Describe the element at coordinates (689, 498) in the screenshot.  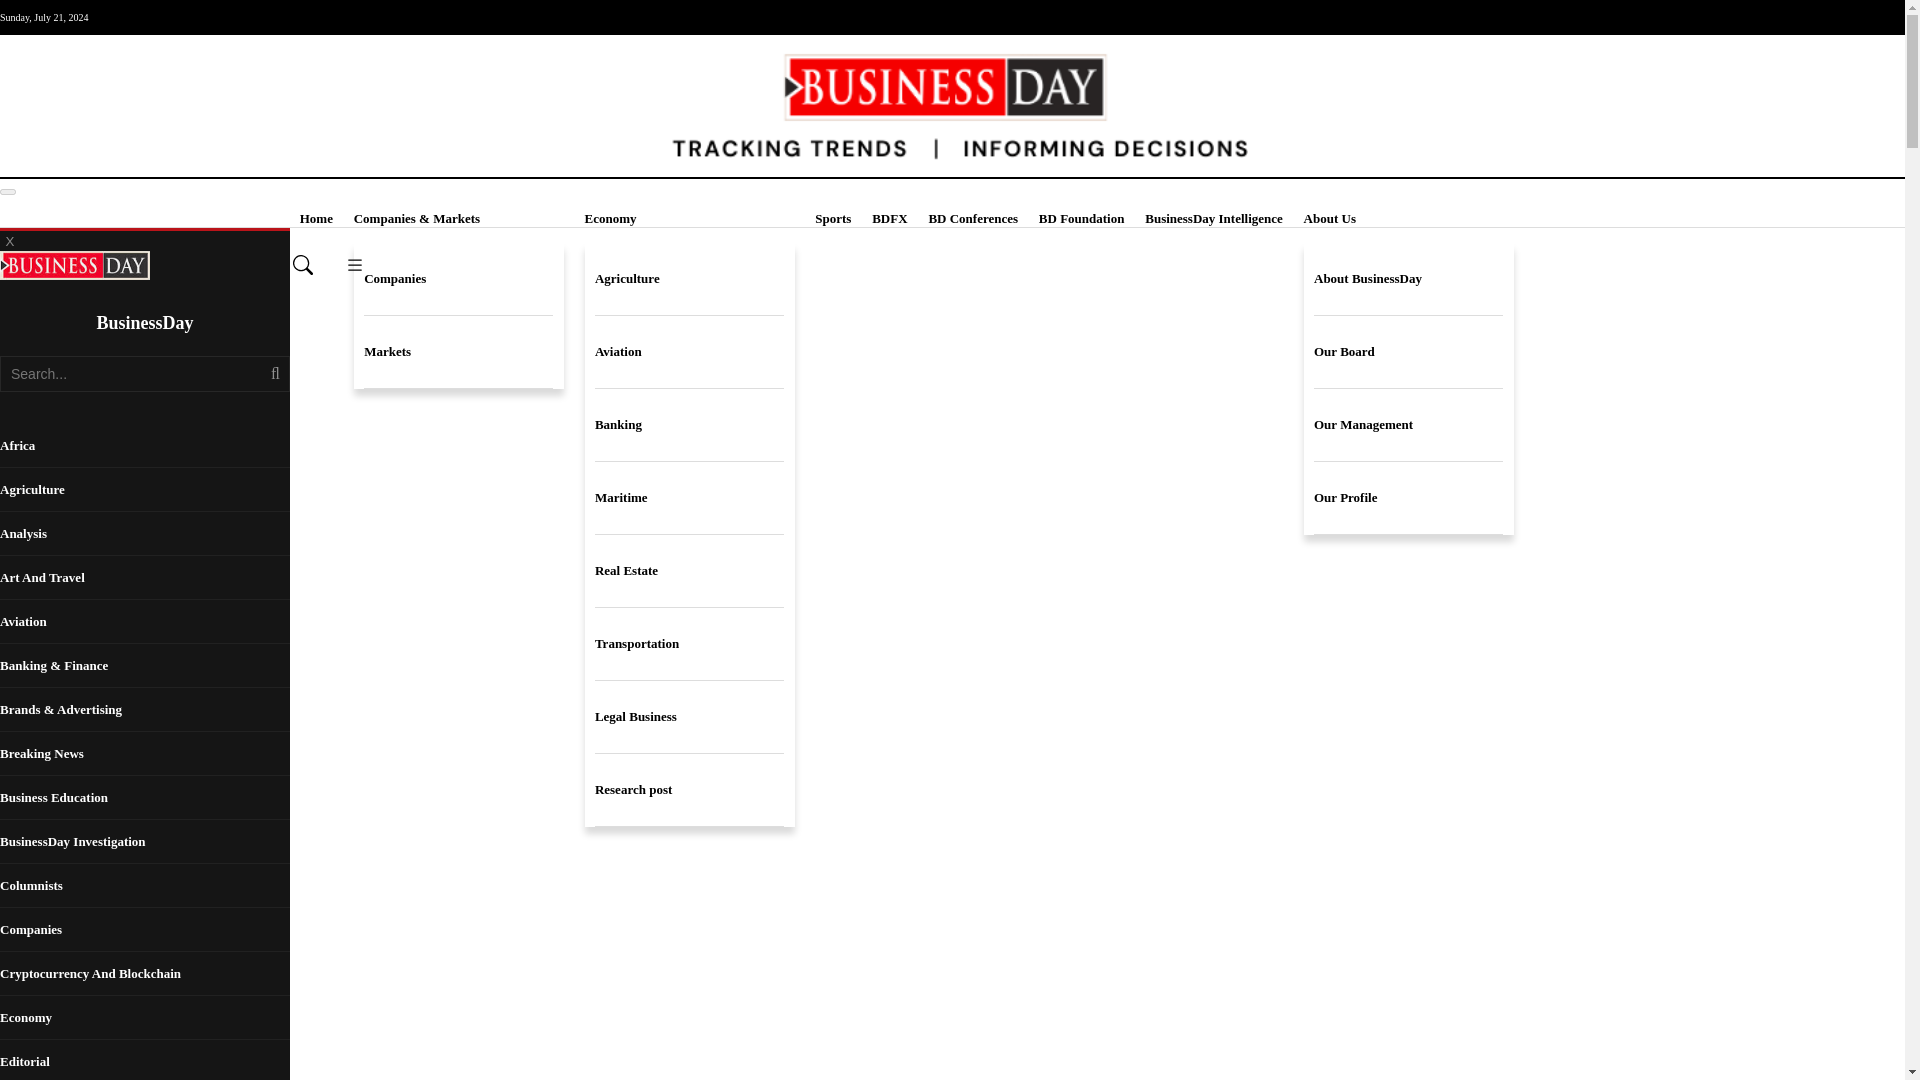
I see `Maritime` at that location.